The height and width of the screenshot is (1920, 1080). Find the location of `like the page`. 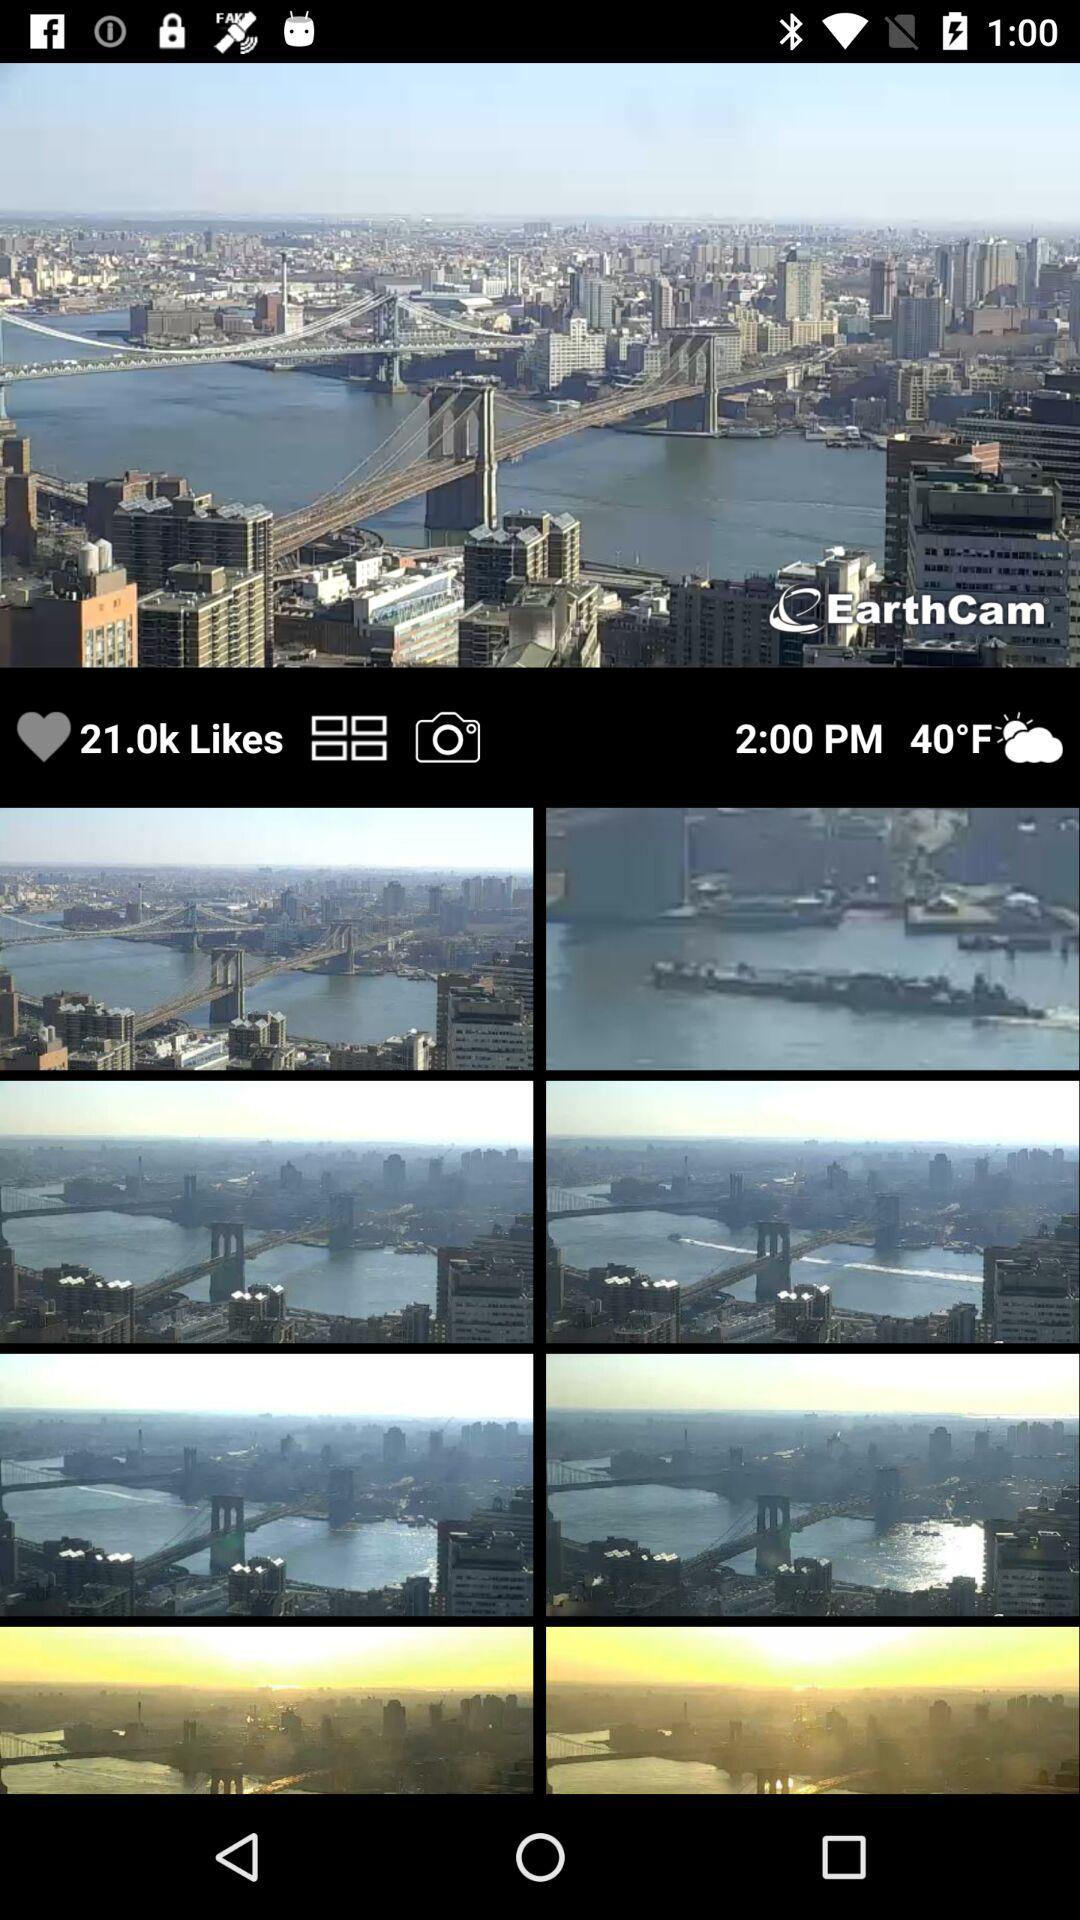

like the page is located at coordinates (44, 738).